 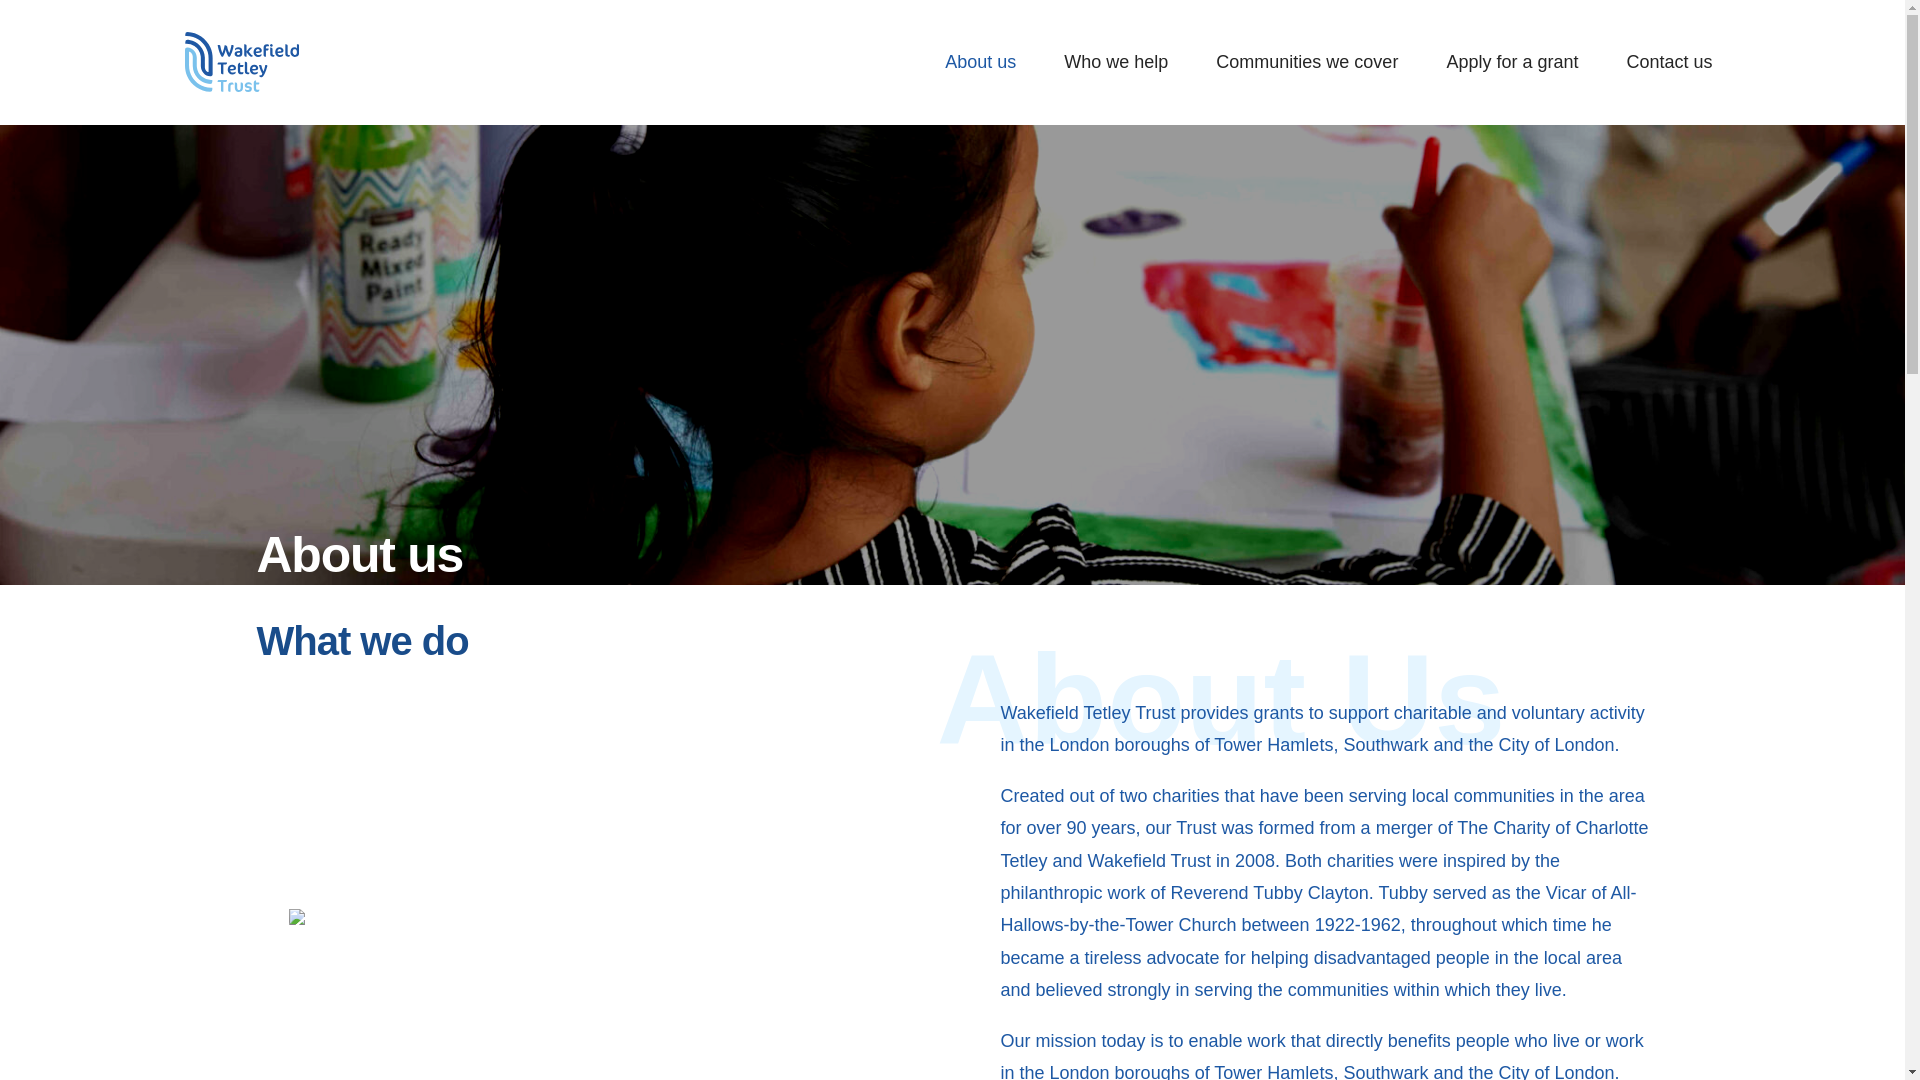 What do you see at coordinates (980, 62) in the screenshot?
I see `About us` at bounding box center [980, 62].